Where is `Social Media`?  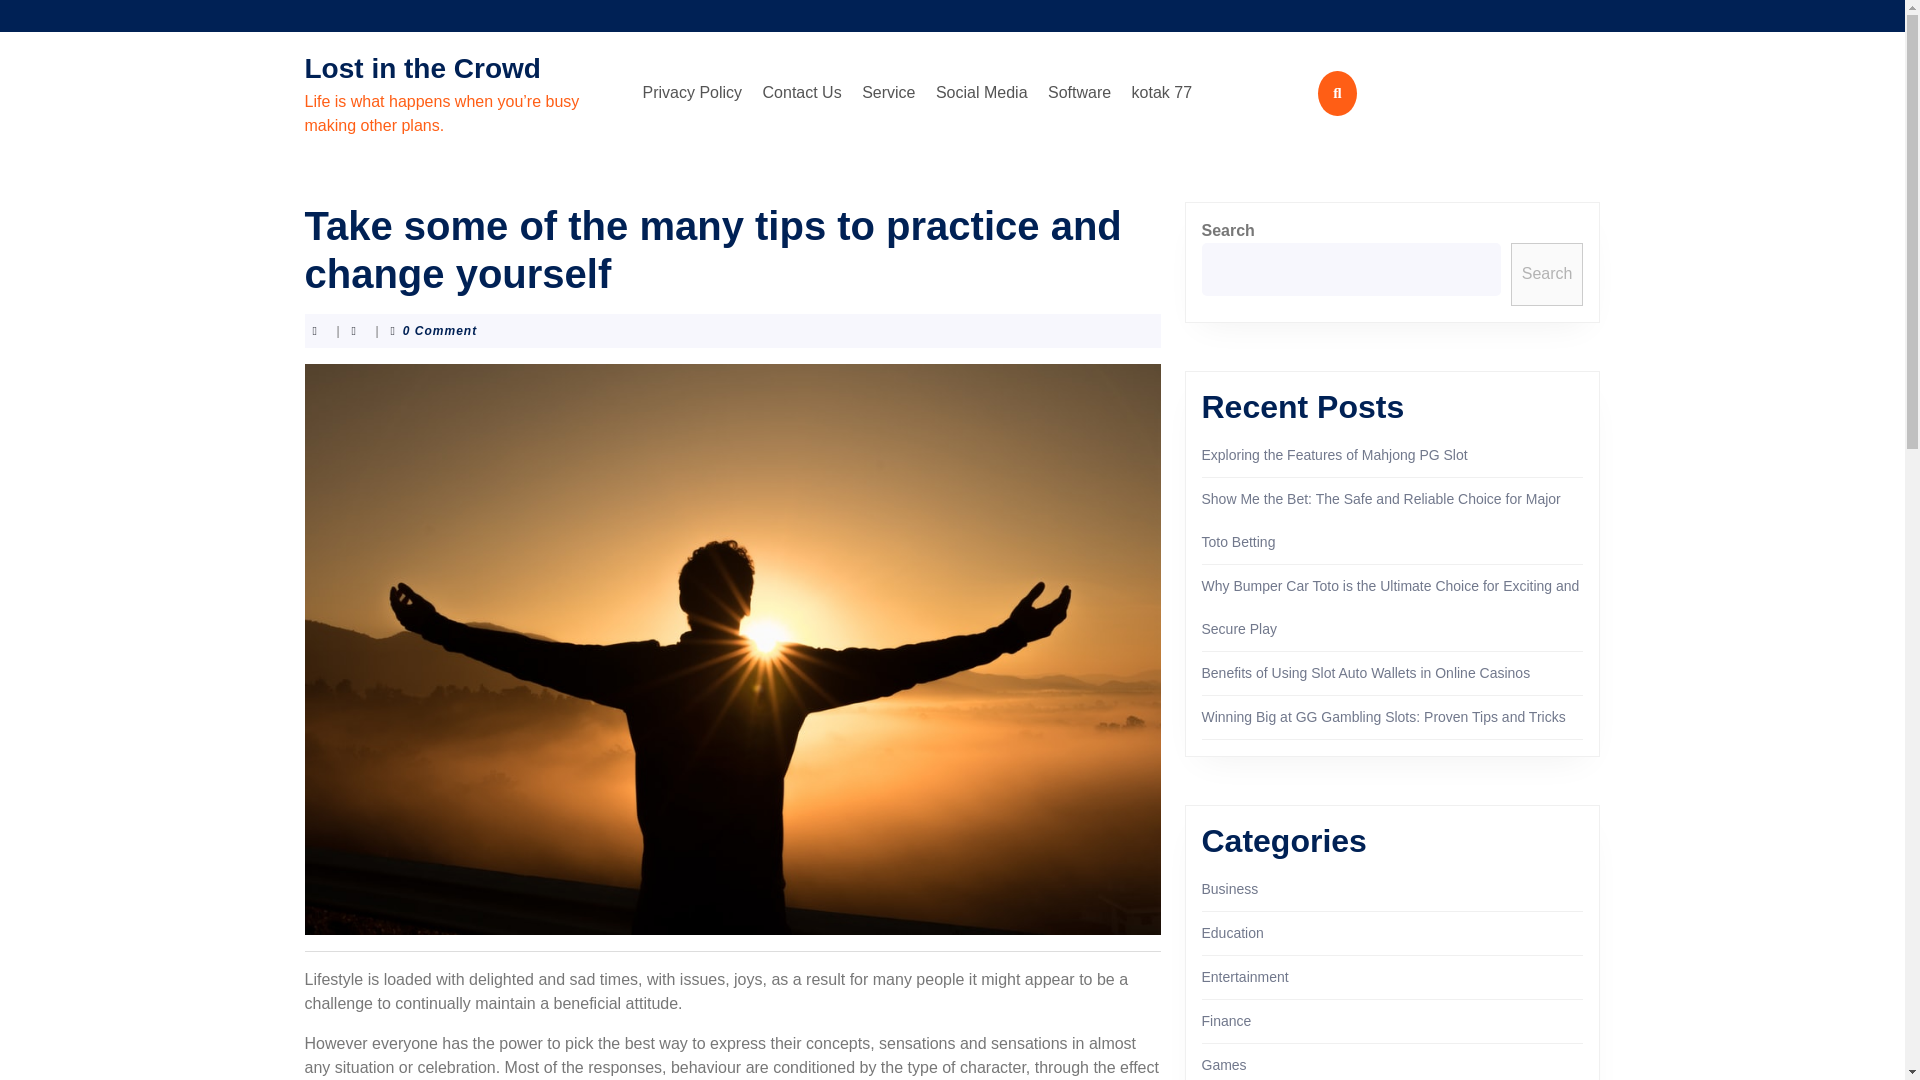
Social Media is located at coordinates (982, 93).